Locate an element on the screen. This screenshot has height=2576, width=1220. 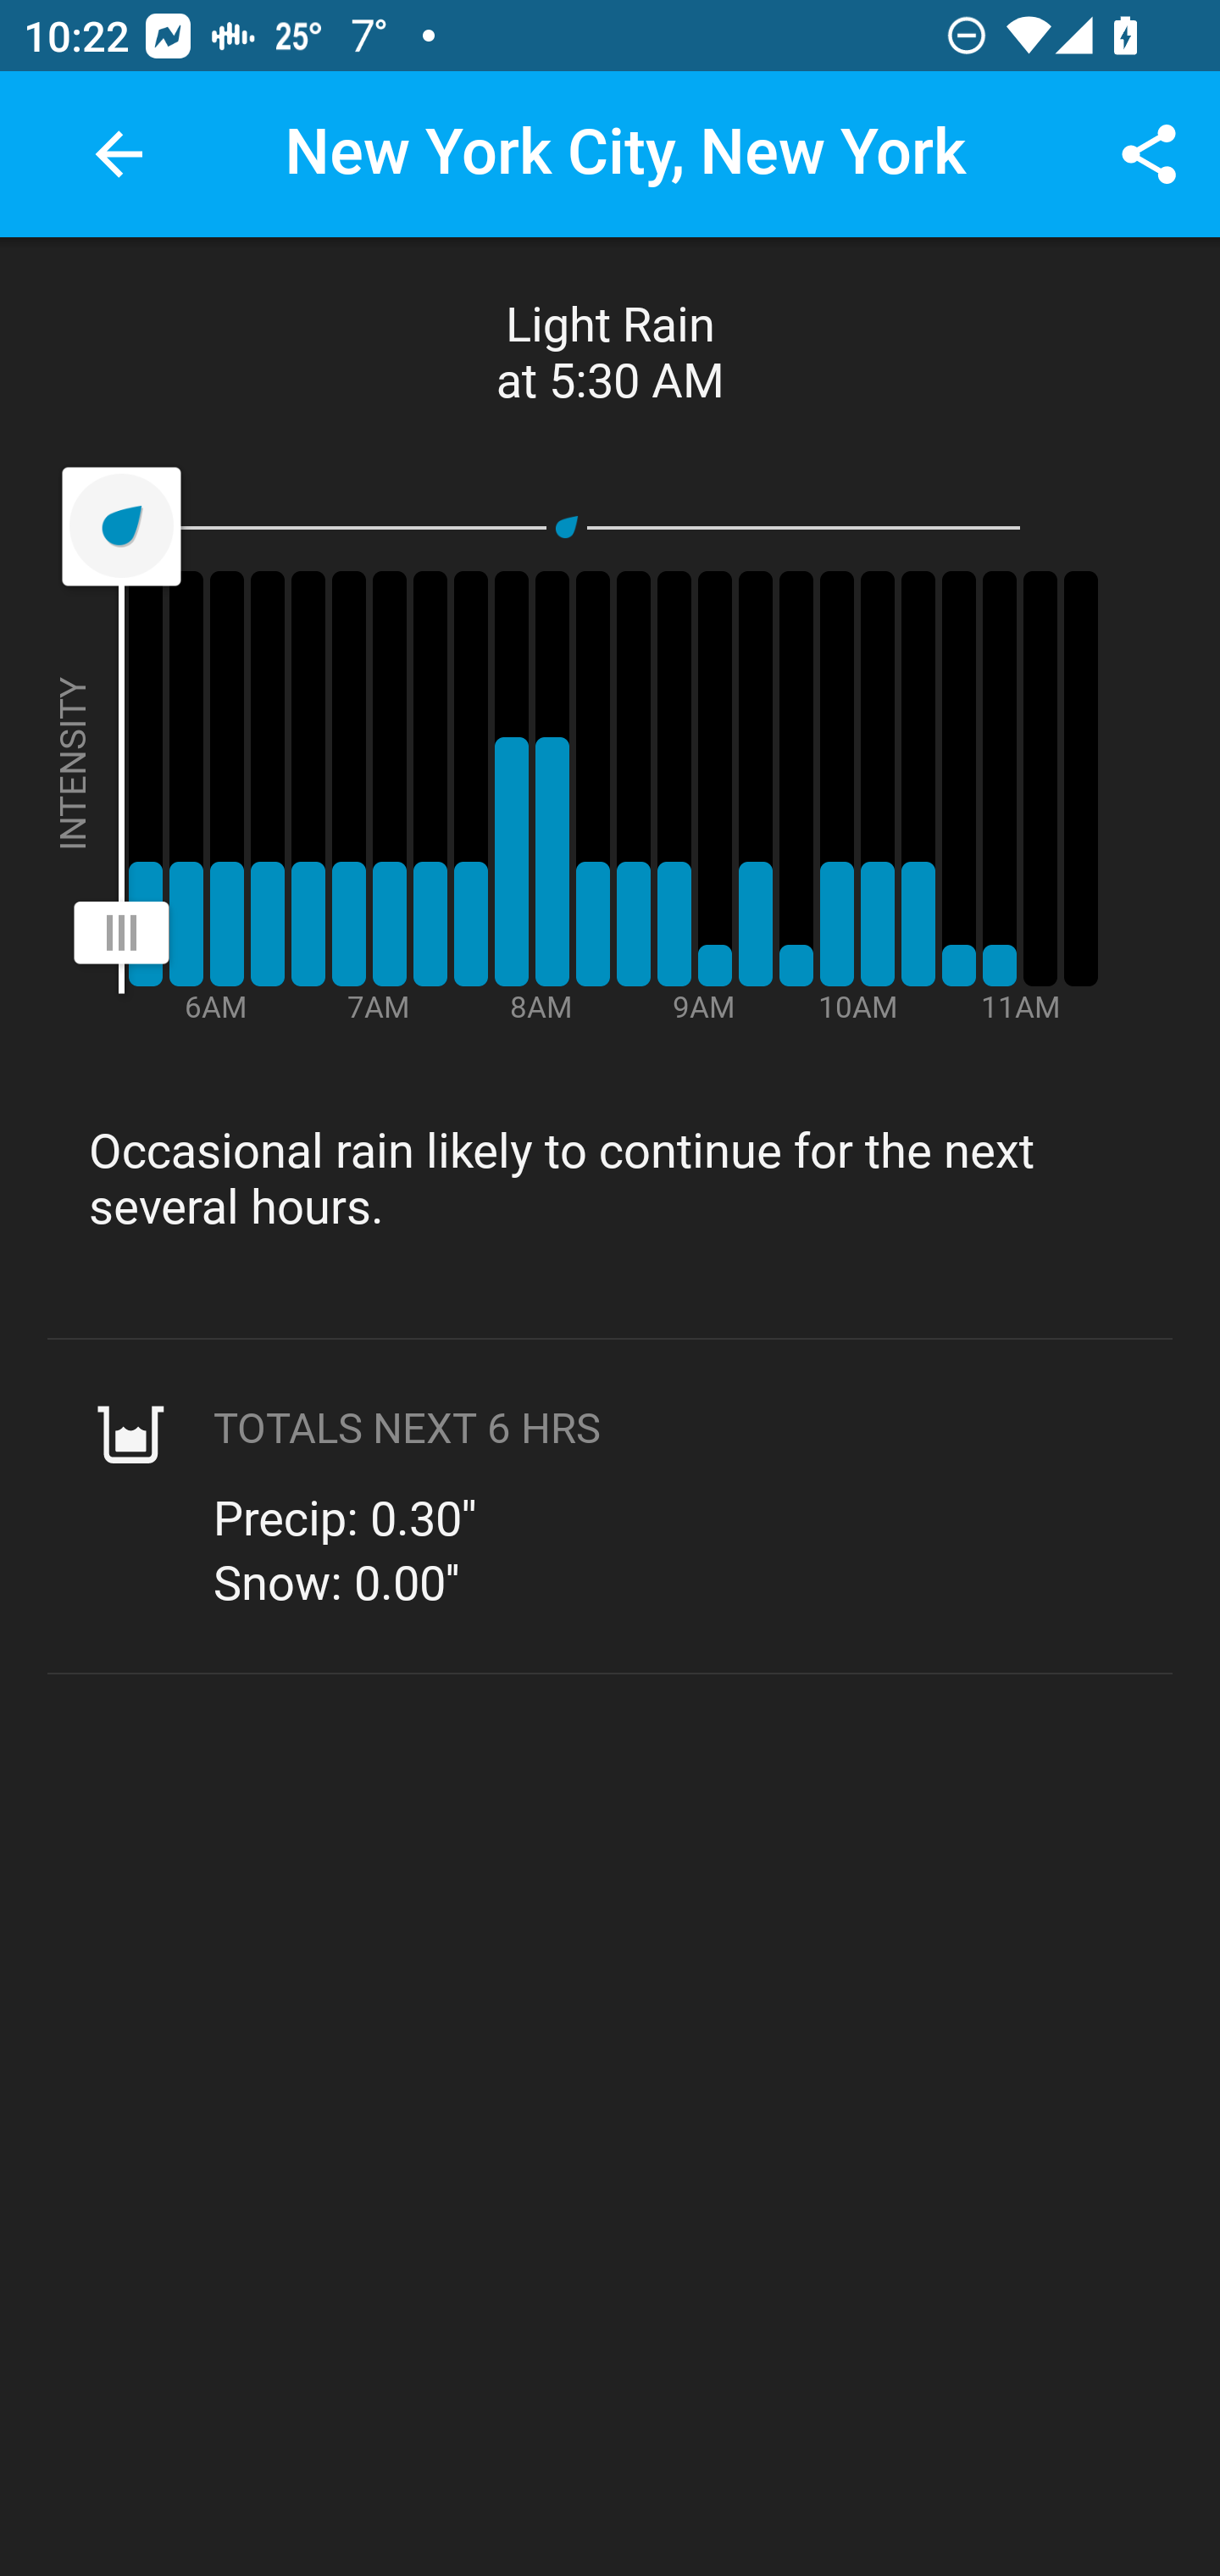
Share is located at coordinates (1149, 154).